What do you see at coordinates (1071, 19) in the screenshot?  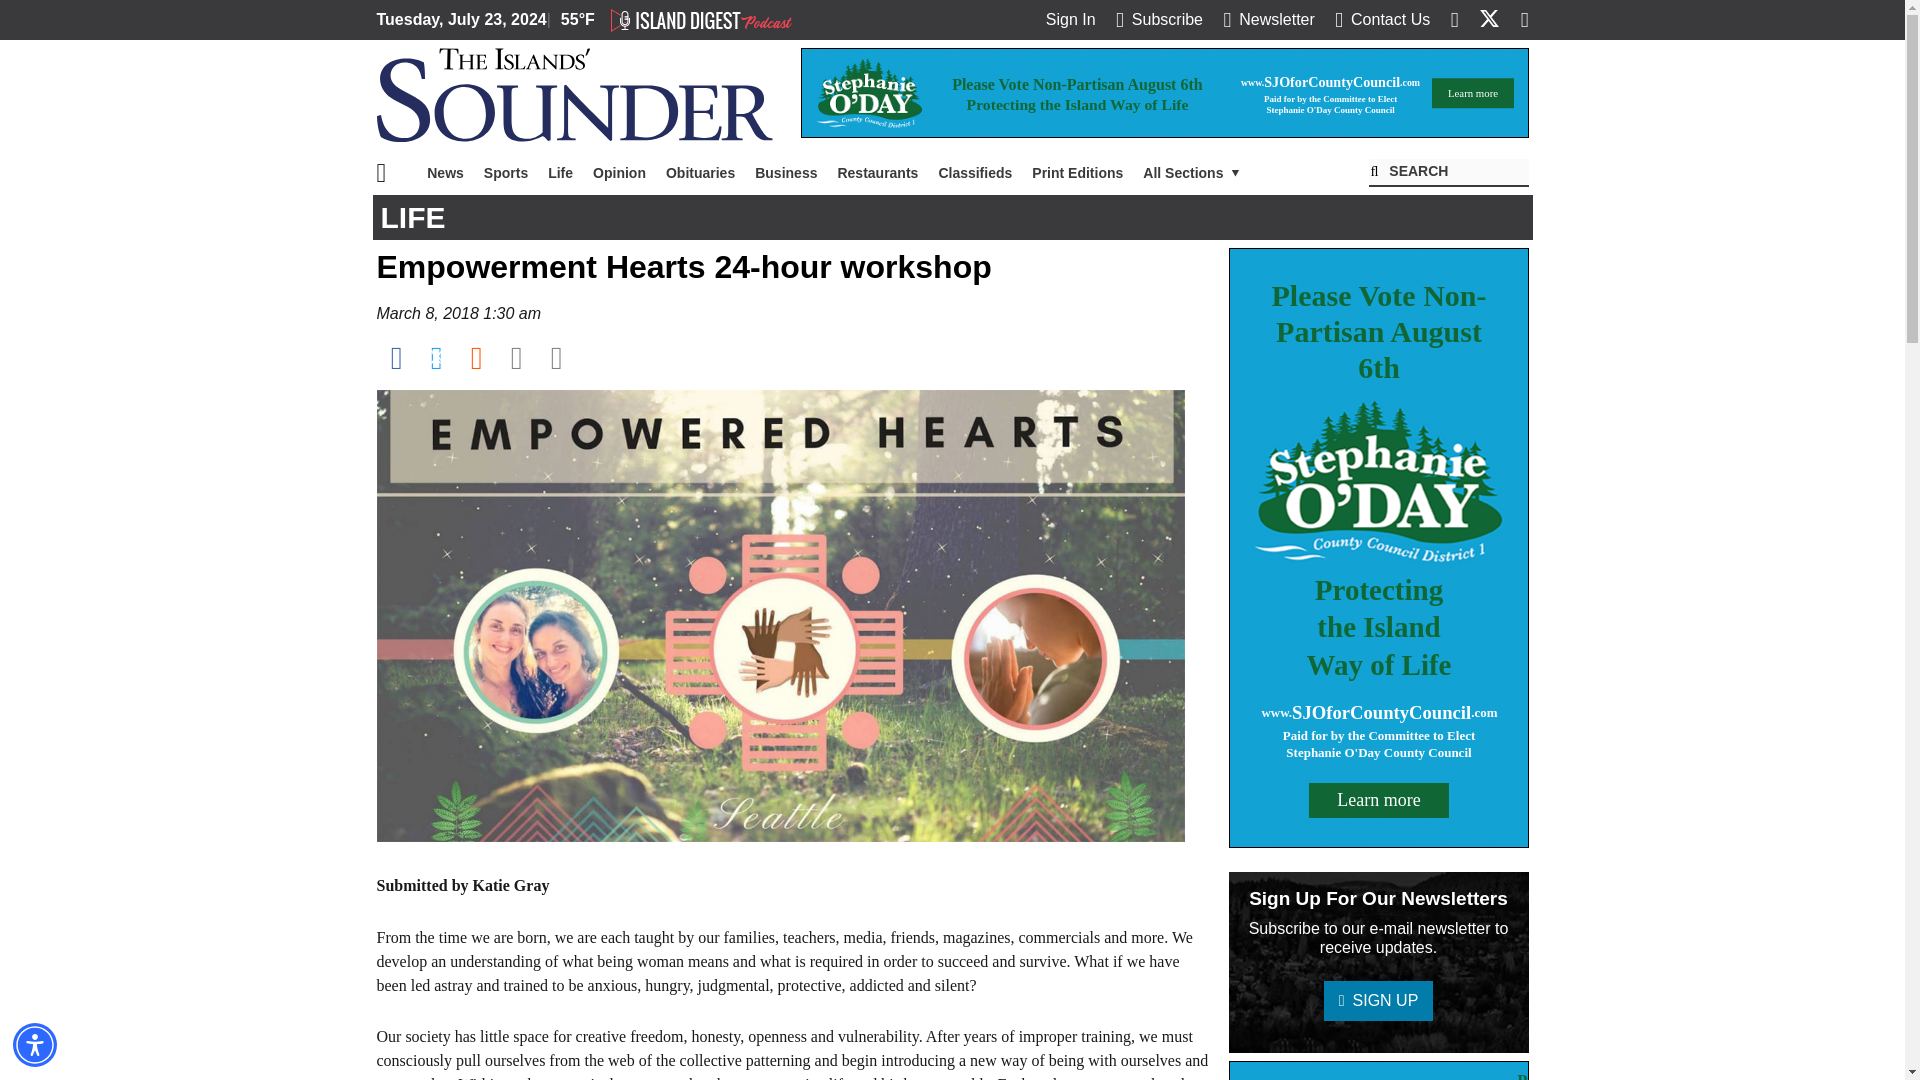 I see `Sign In` at bounding box center [1071, 19].